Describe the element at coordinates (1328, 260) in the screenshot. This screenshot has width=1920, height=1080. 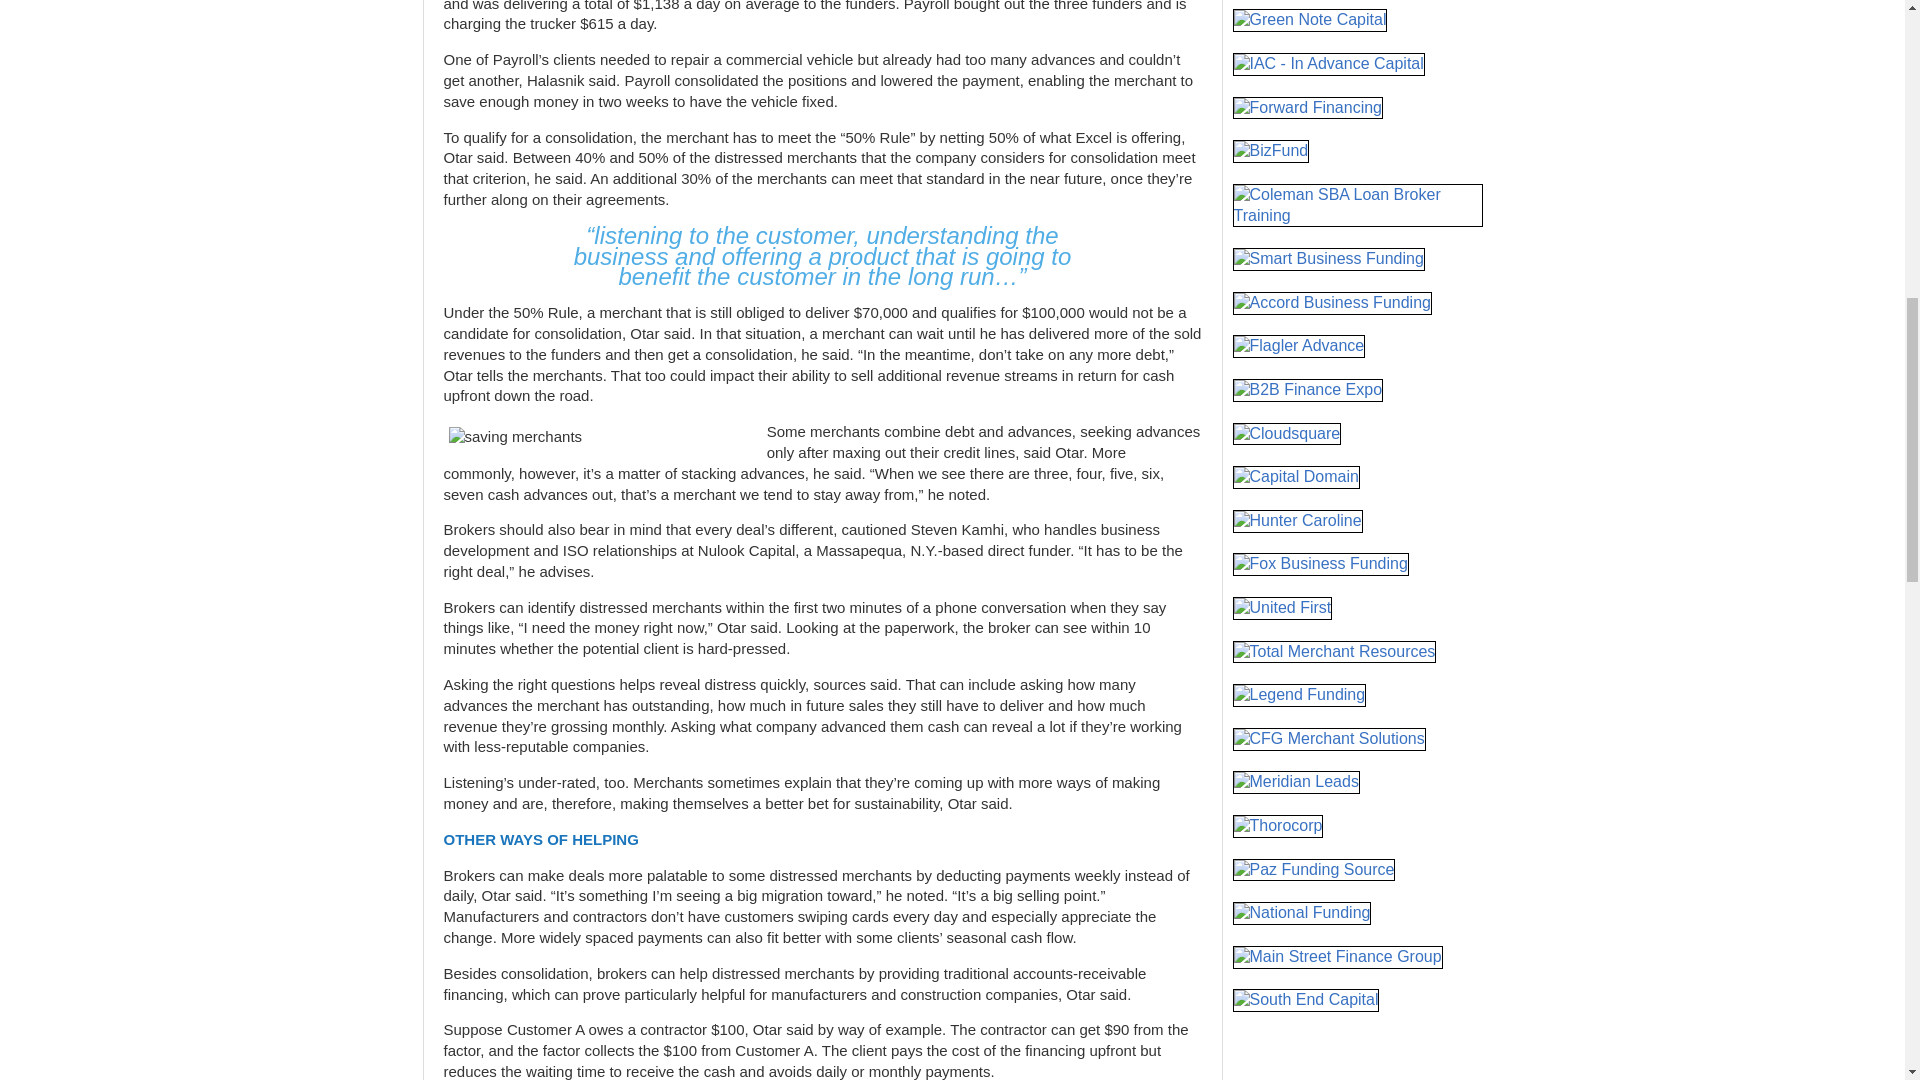
I see `Smart Business Funding` at that location.